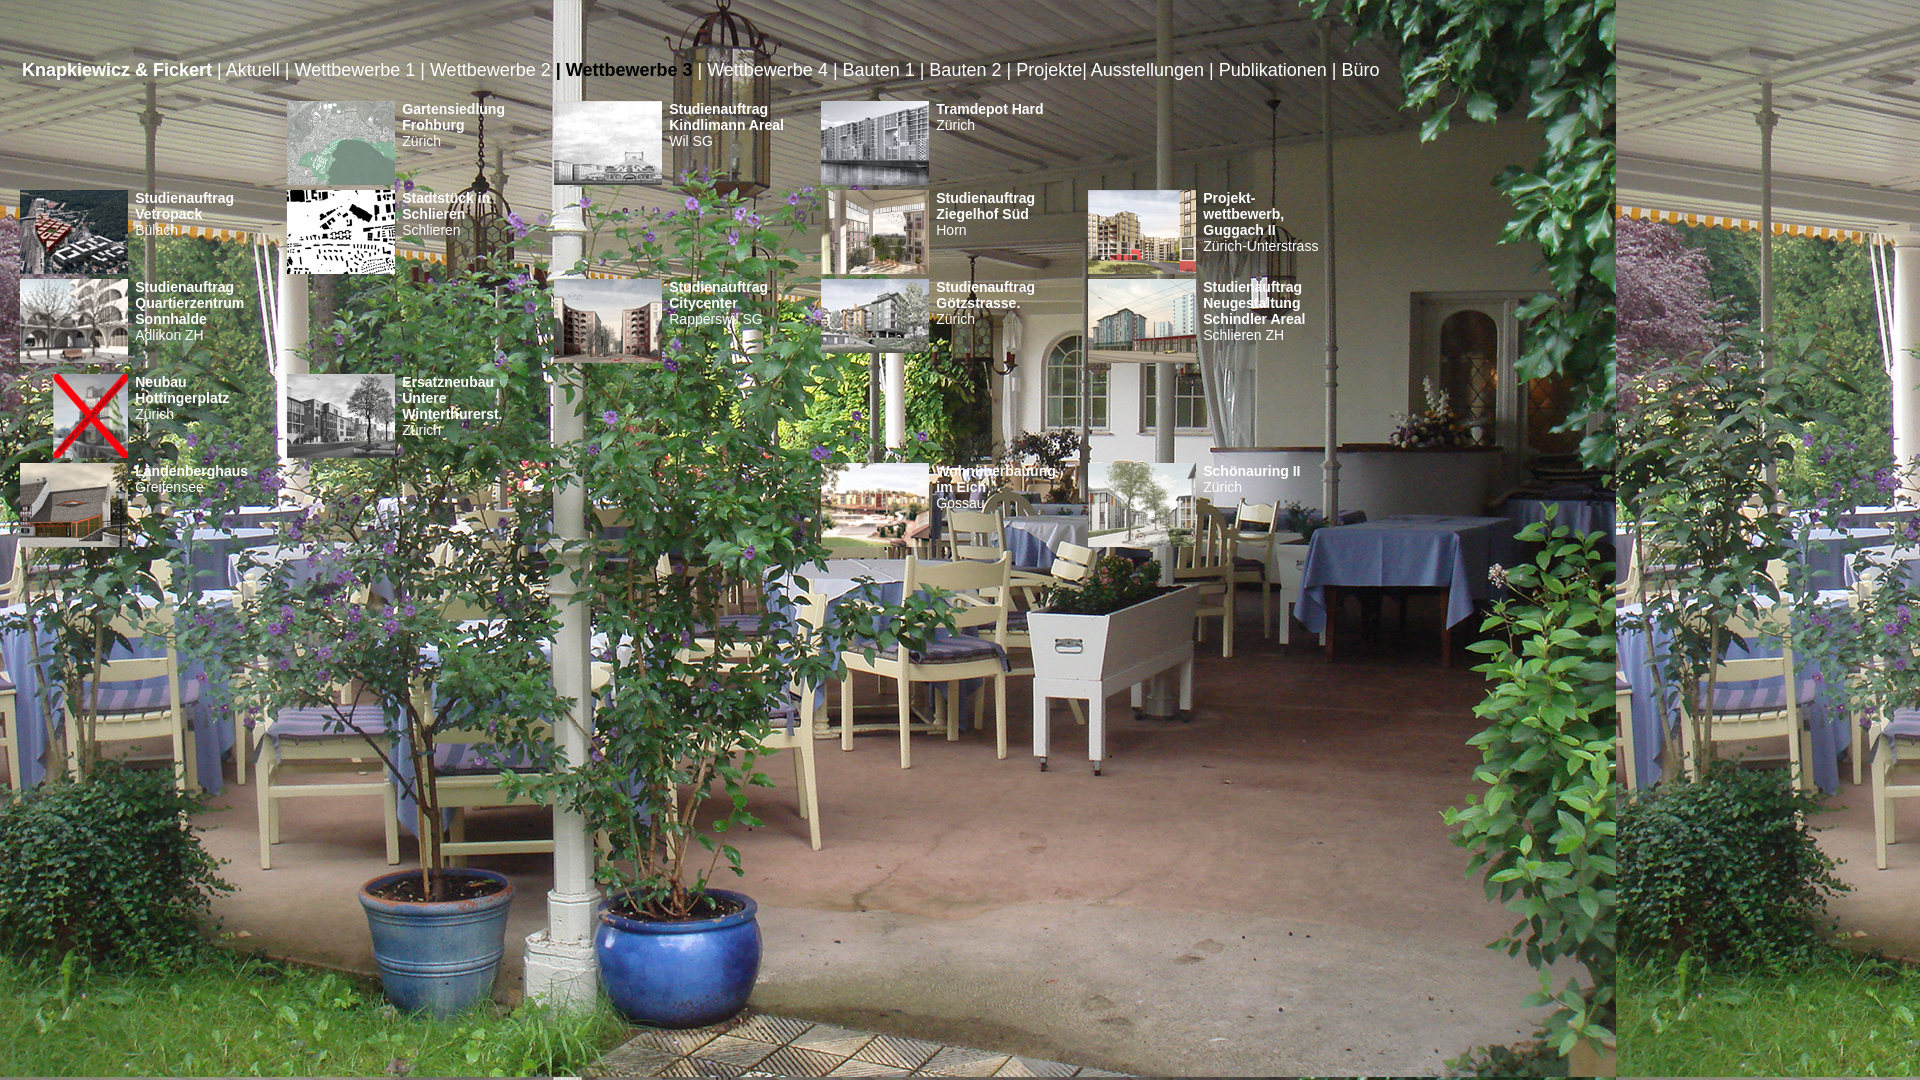 This screenshot has width=1920, height=1080. What do you see at coordinates (624, 70) in the screenshot?
I see `| Wettbewerbe 3` at bounding box center [624, 70].